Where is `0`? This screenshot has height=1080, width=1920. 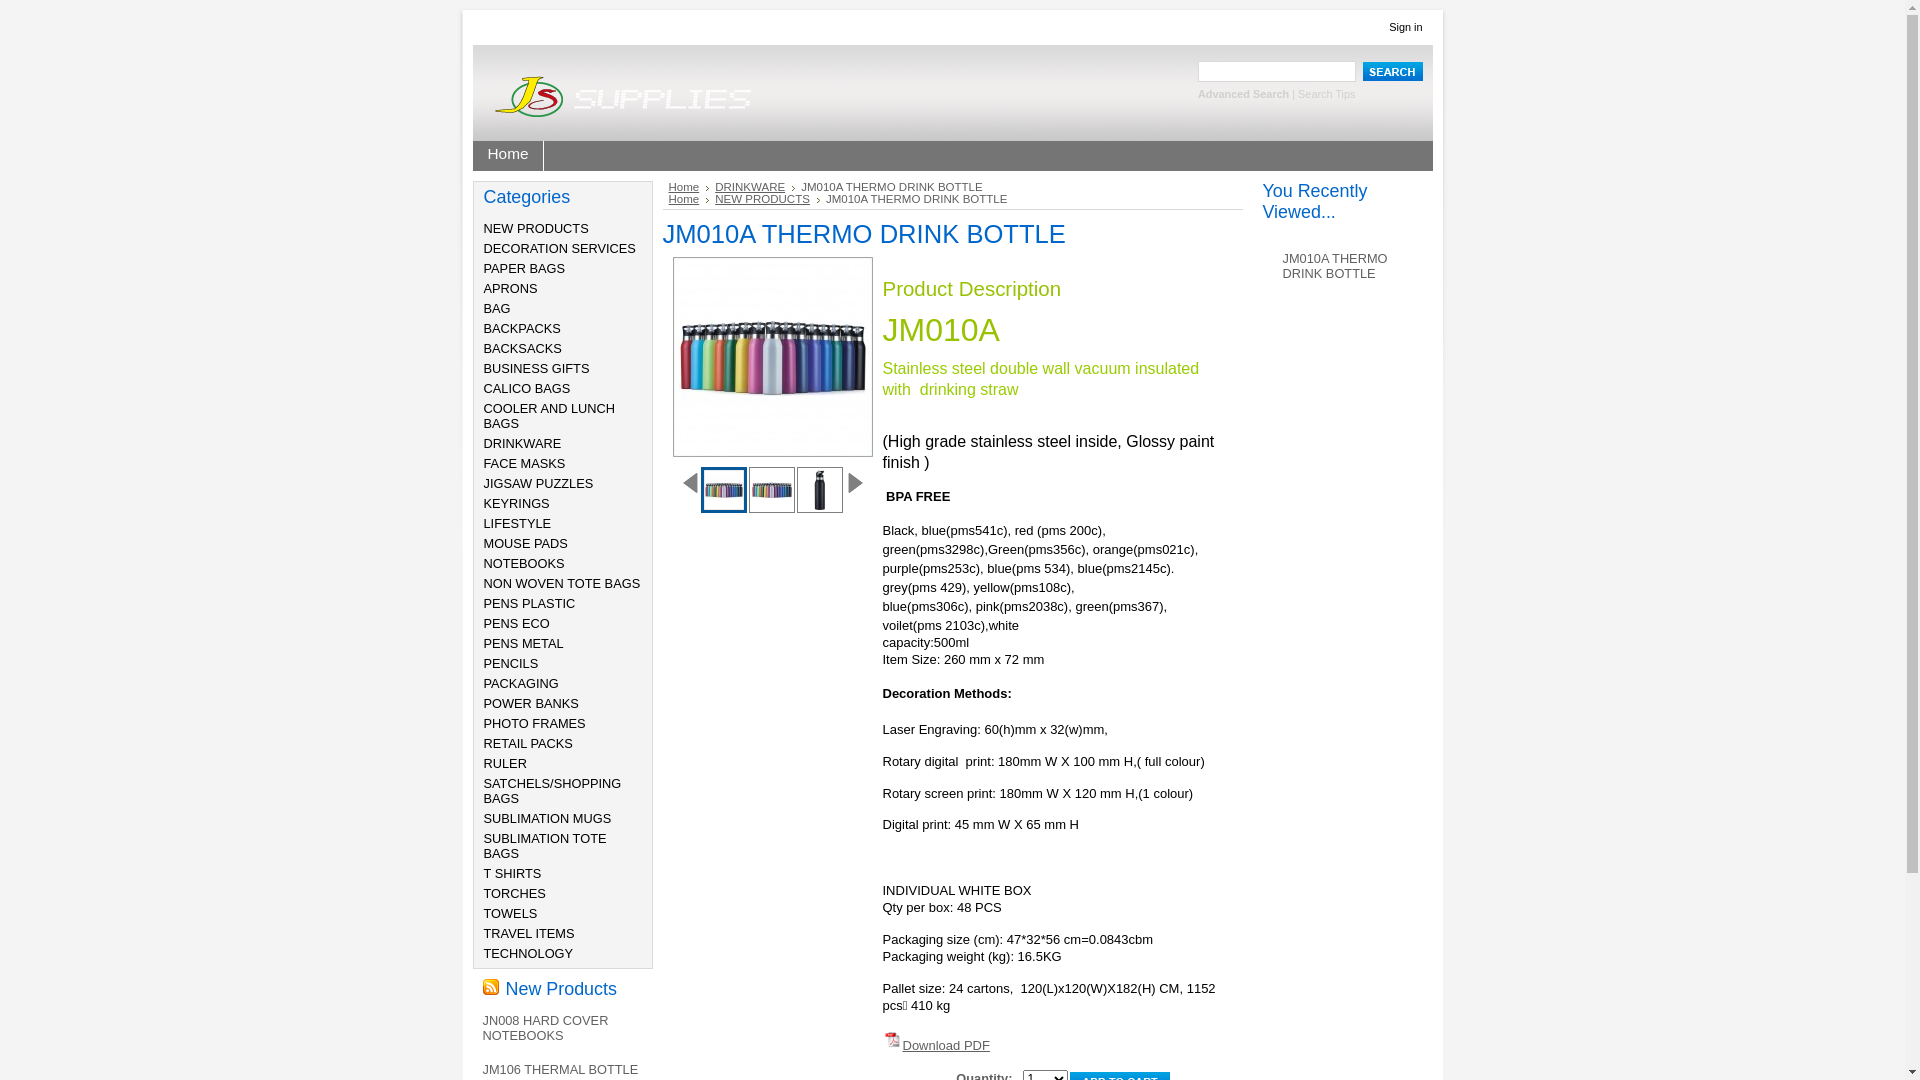
0 is located at coordinates (1203, 490).